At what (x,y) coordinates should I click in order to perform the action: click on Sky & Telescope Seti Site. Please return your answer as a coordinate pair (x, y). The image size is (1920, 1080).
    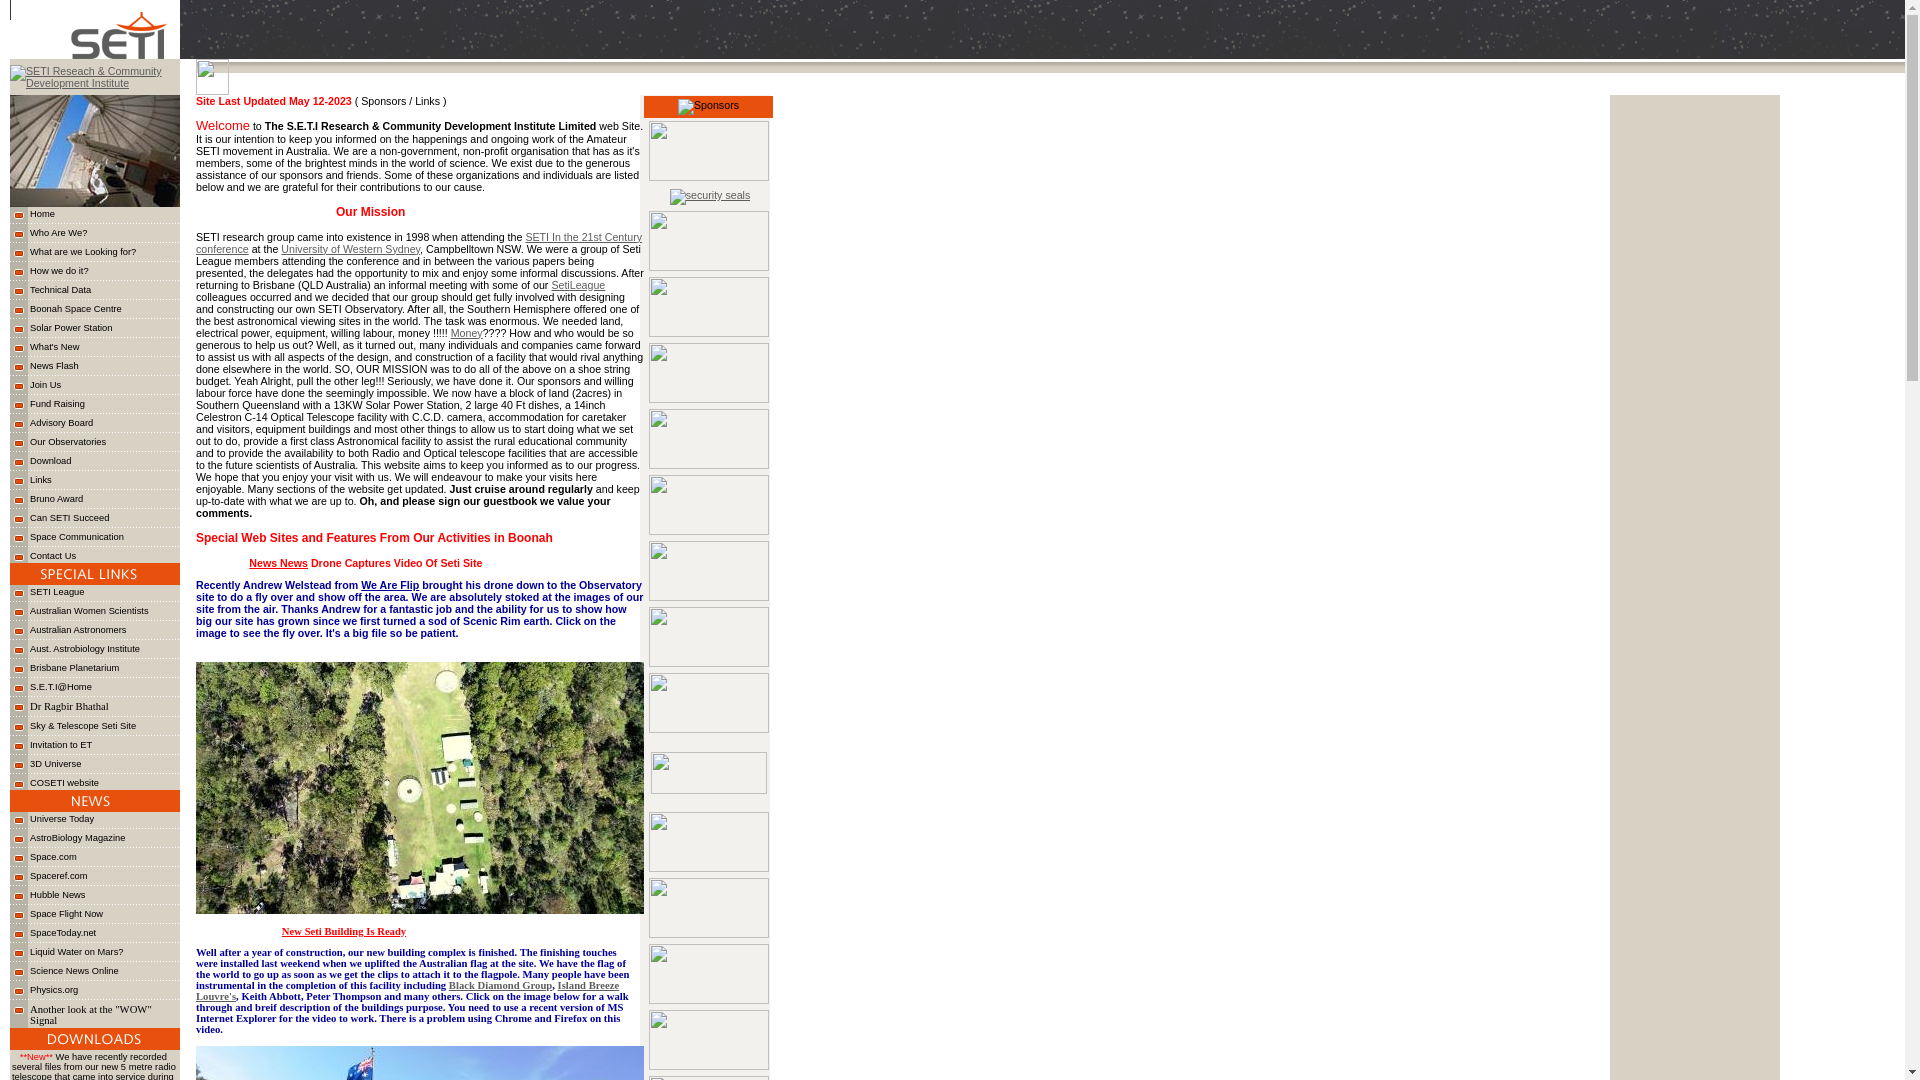
    Looking at the image, I should click on (83, 726).